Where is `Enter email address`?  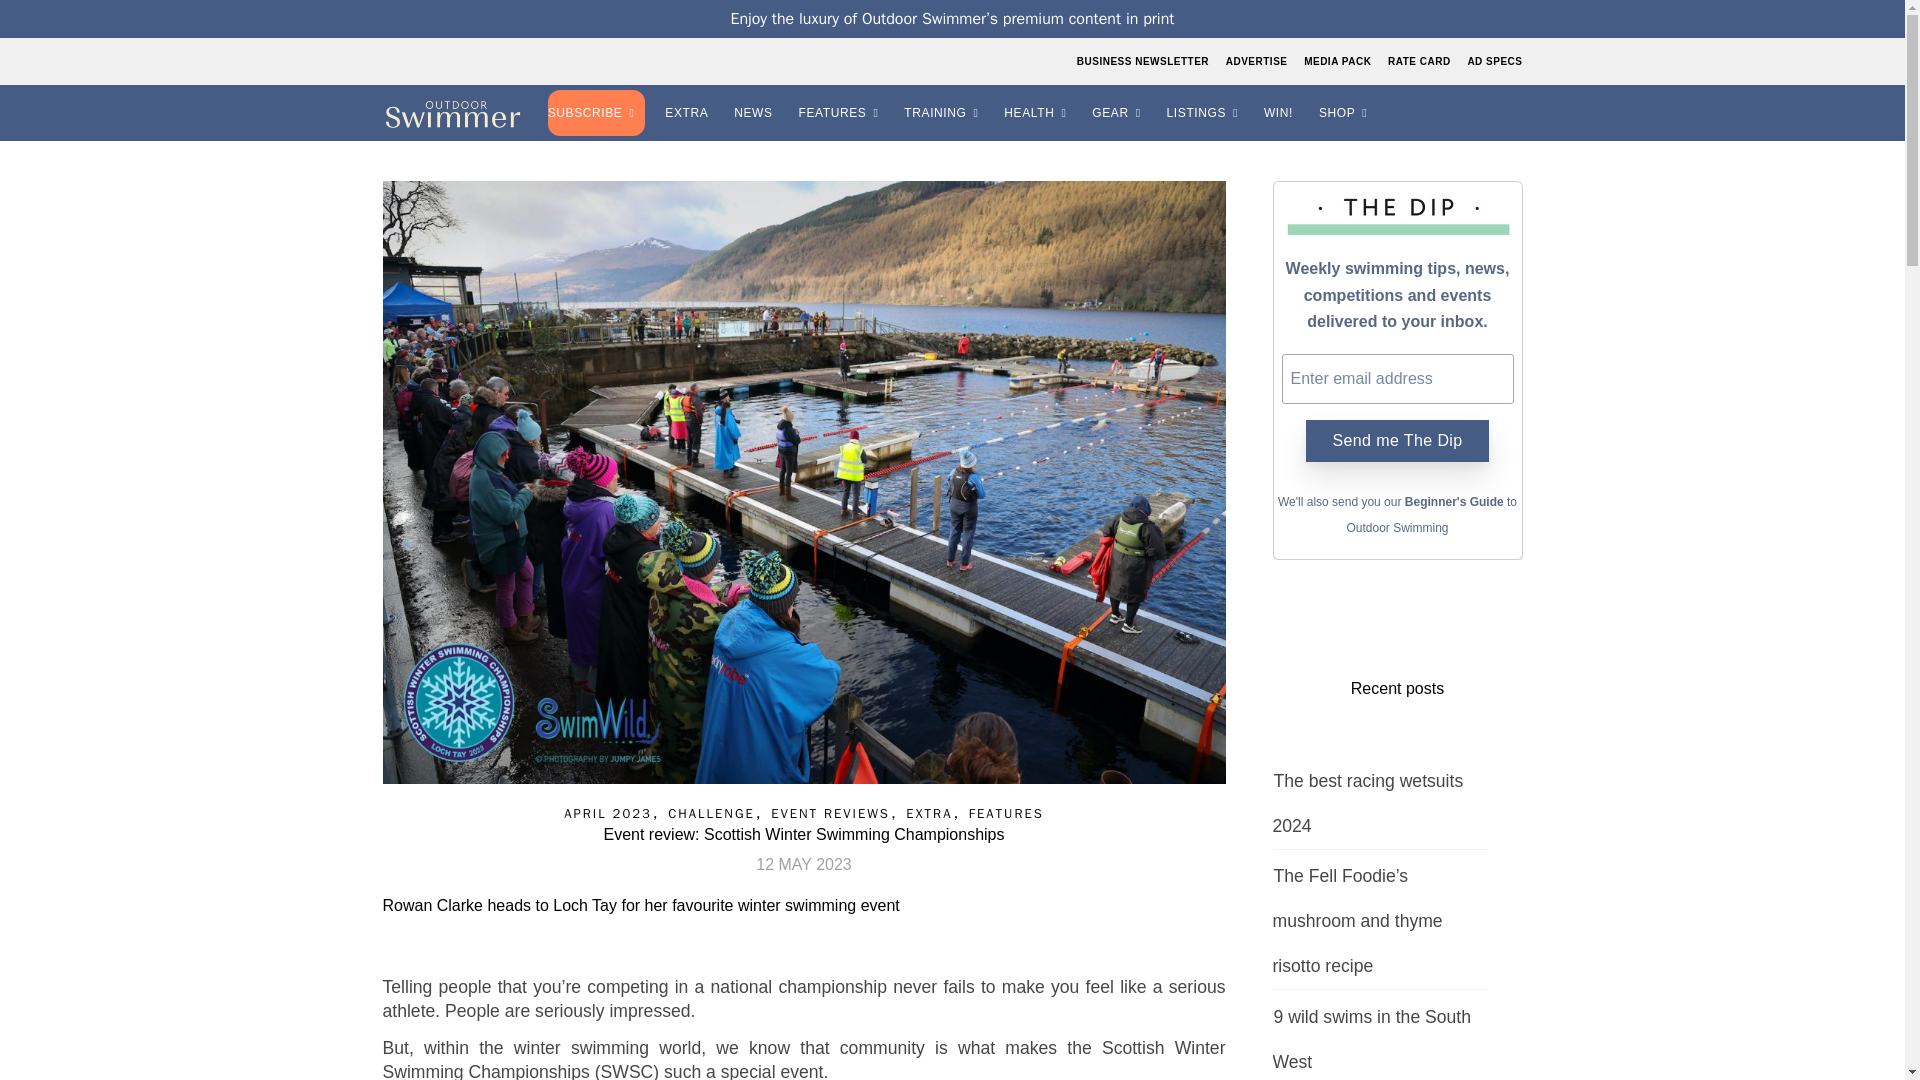 Enter email address is located at coordinates (1398, 378).